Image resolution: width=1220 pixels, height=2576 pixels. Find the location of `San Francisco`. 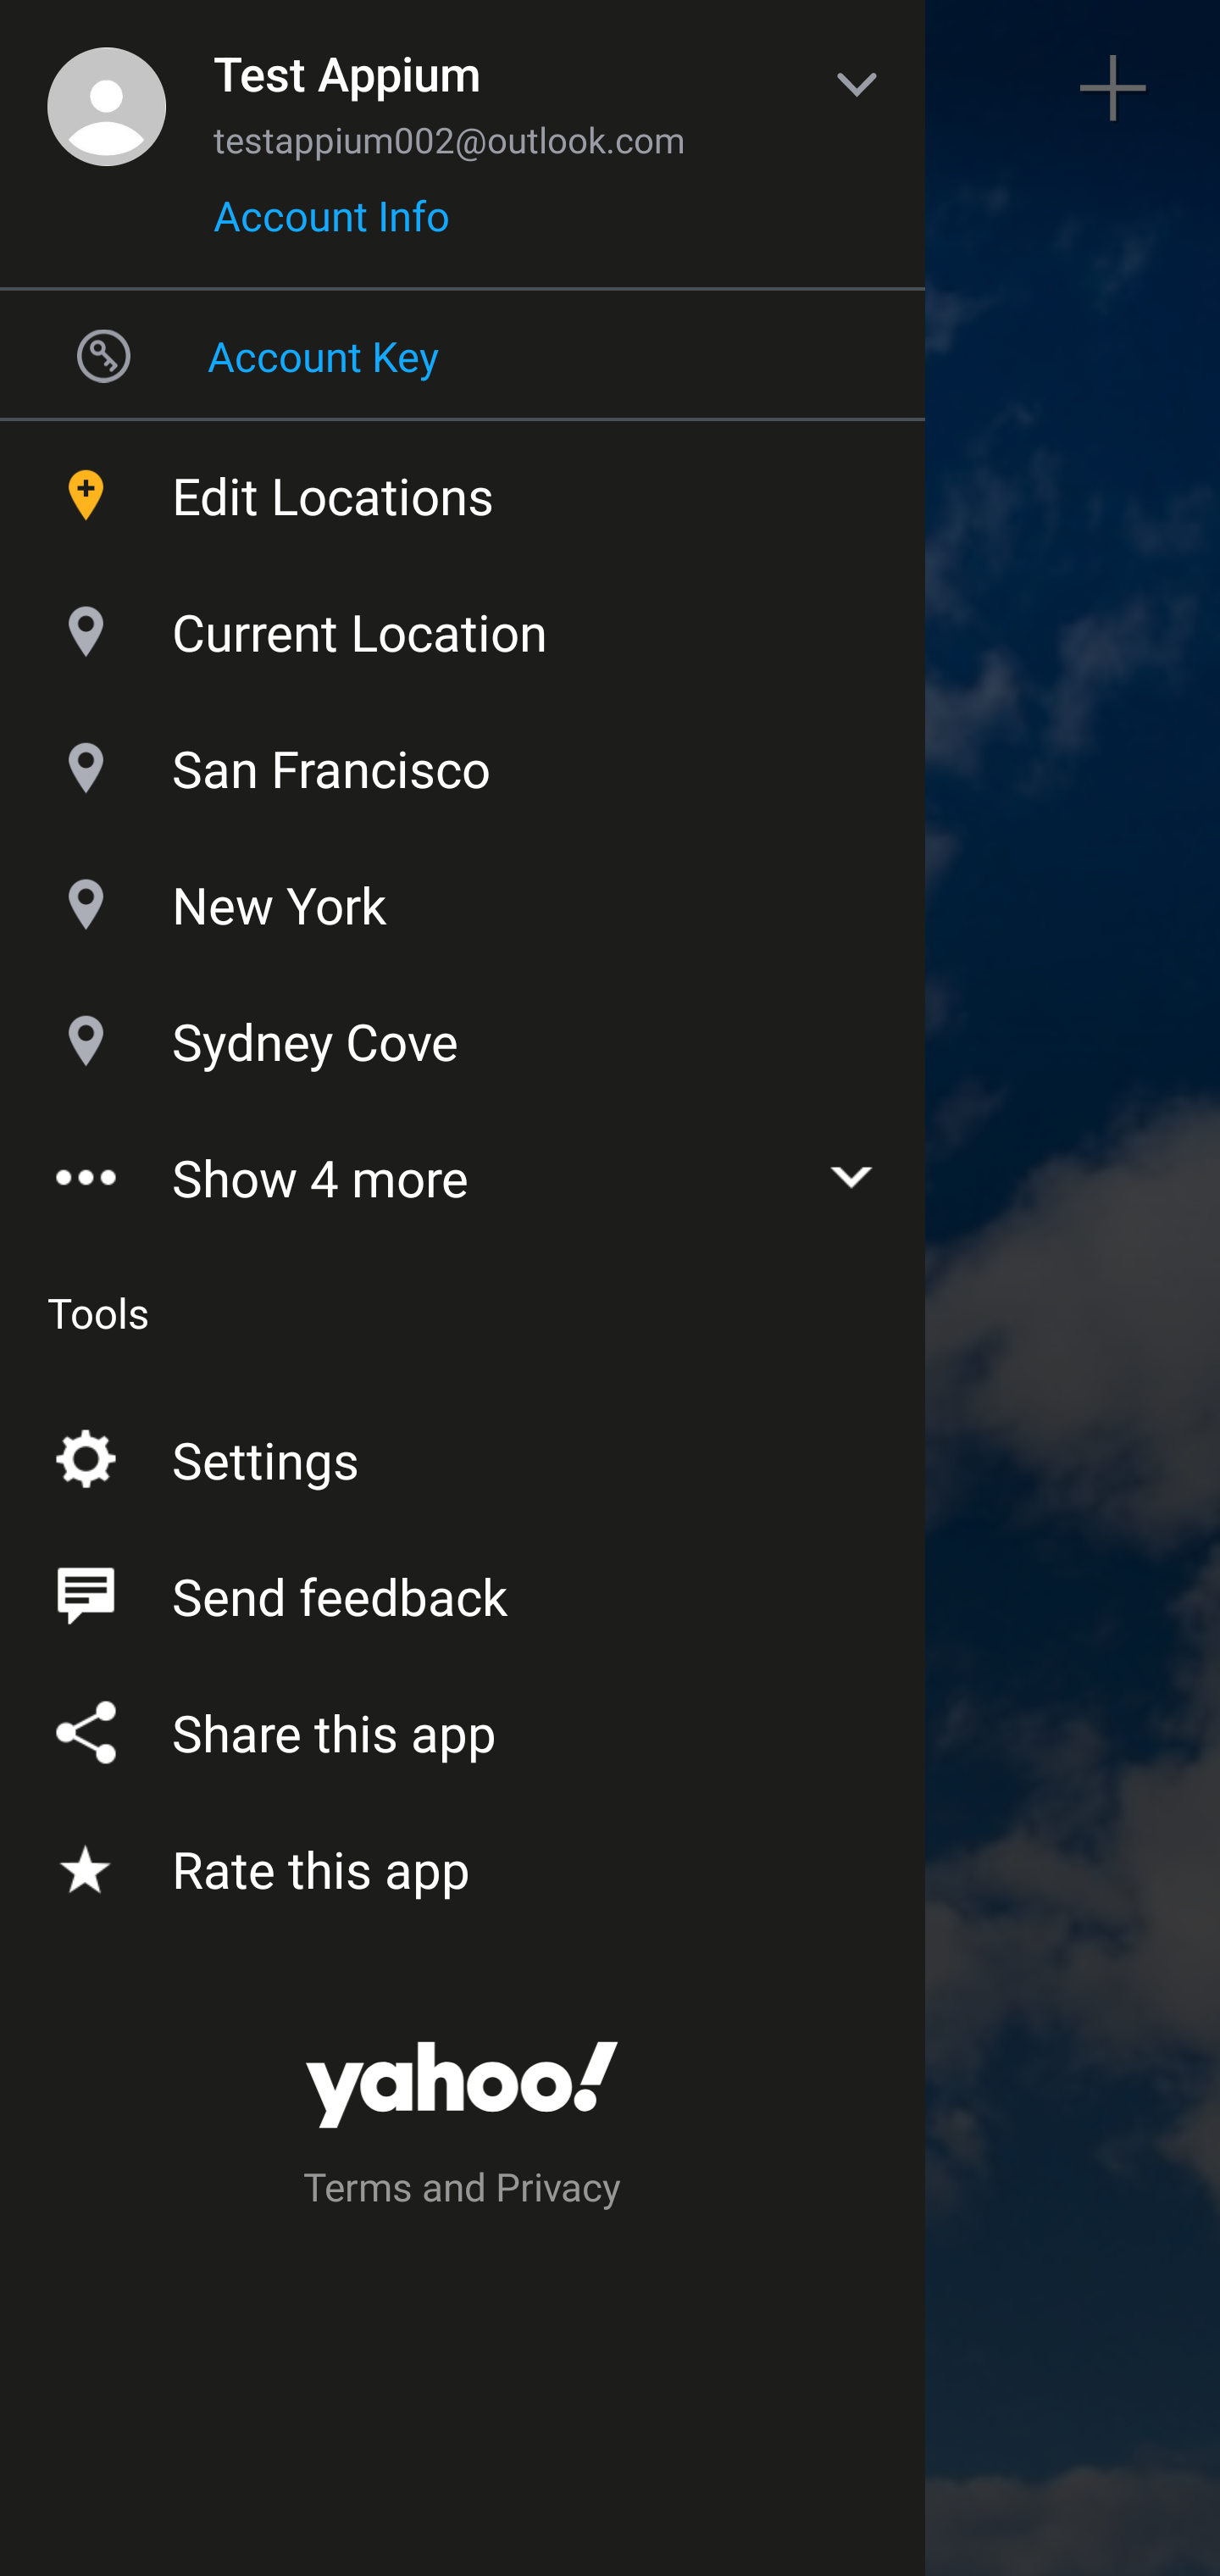

San Francisco is located at coordinates (463, 761).